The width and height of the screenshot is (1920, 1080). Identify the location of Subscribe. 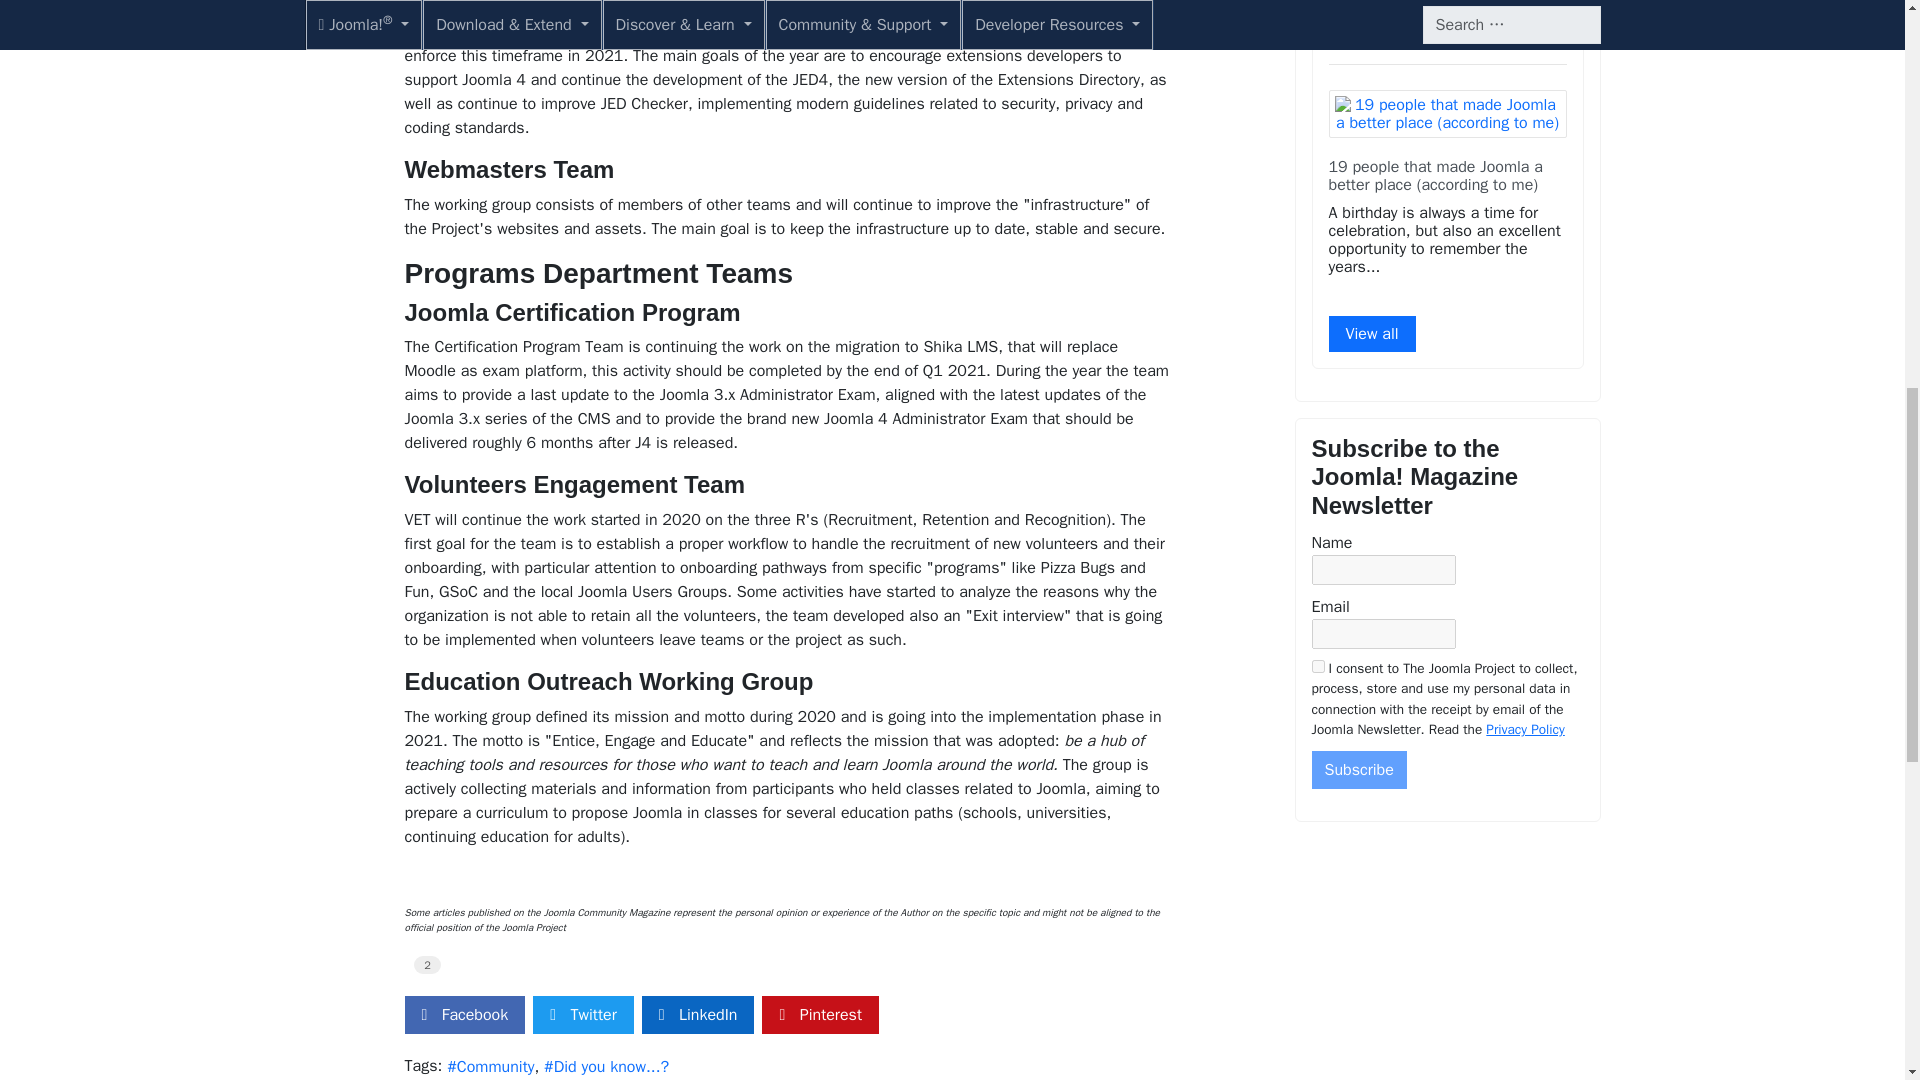
(1359, 770).